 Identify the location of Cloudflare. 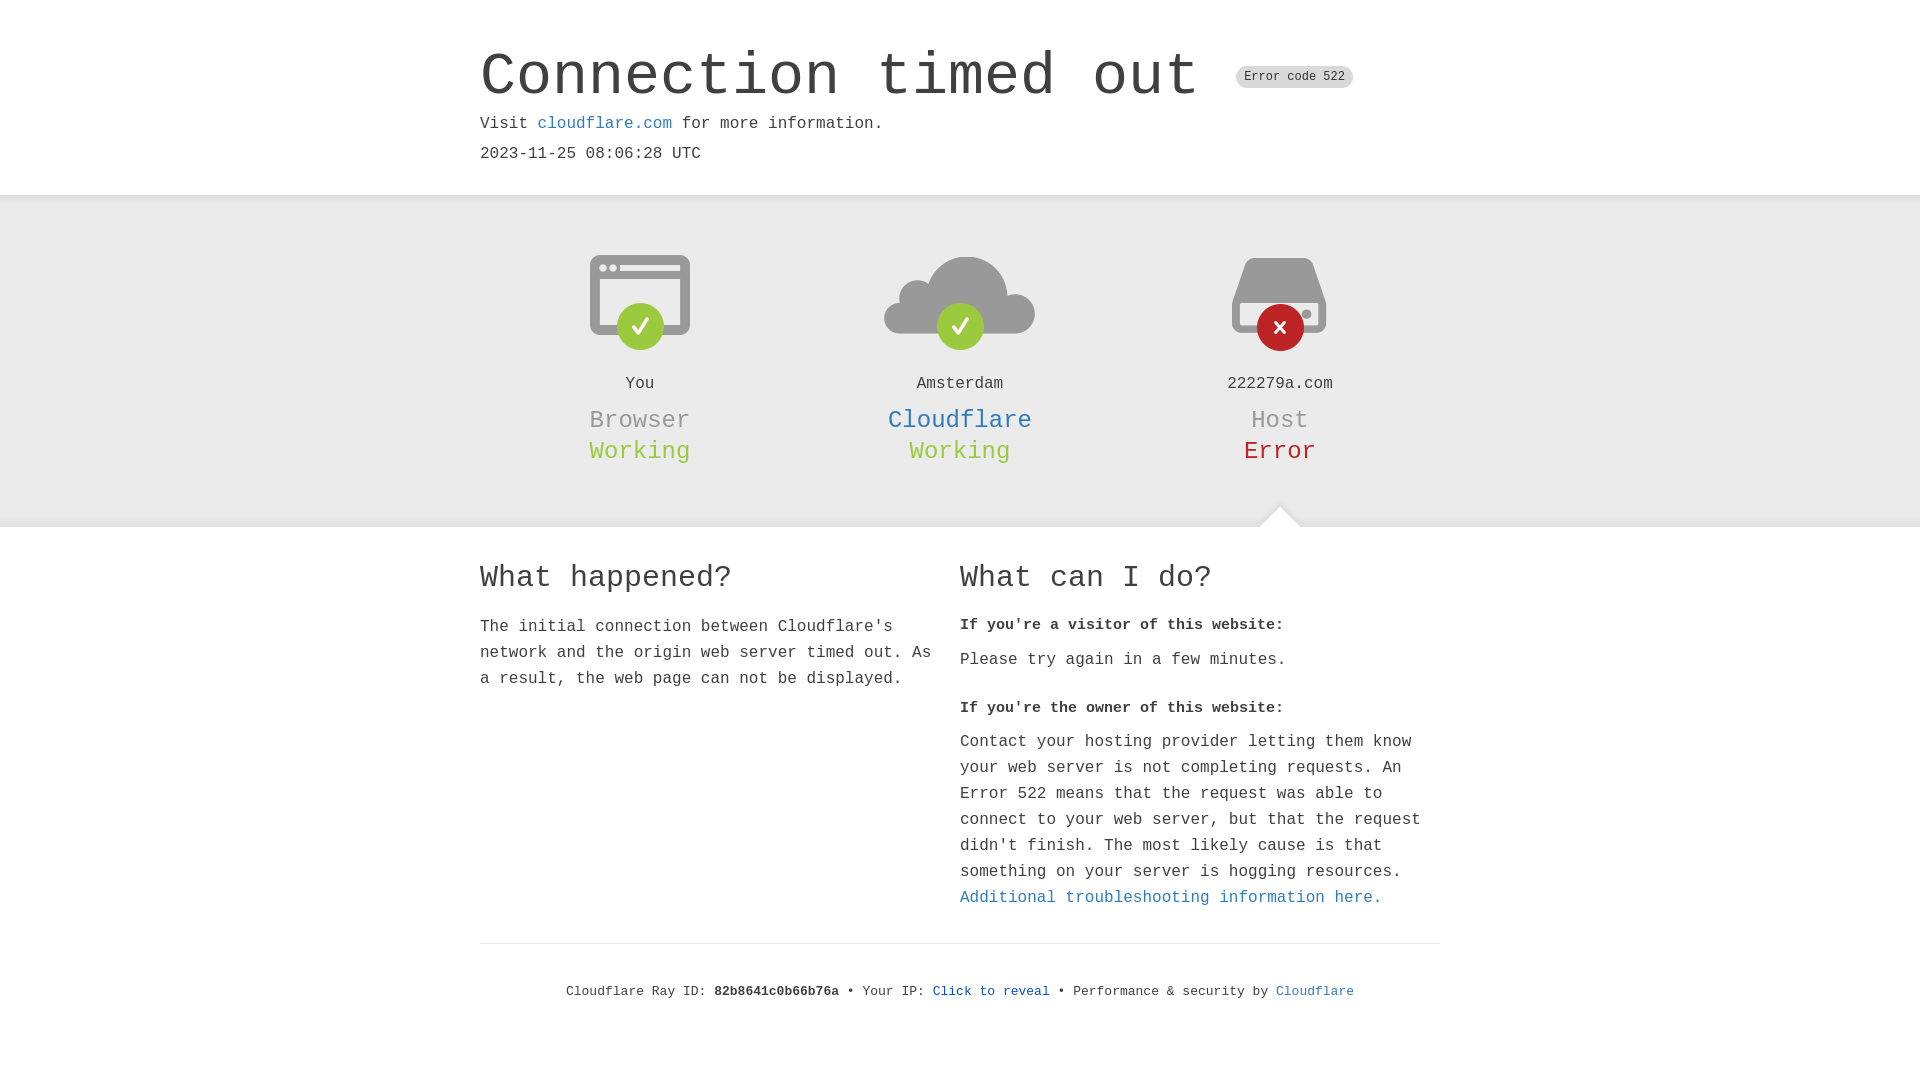
(1315, 992).